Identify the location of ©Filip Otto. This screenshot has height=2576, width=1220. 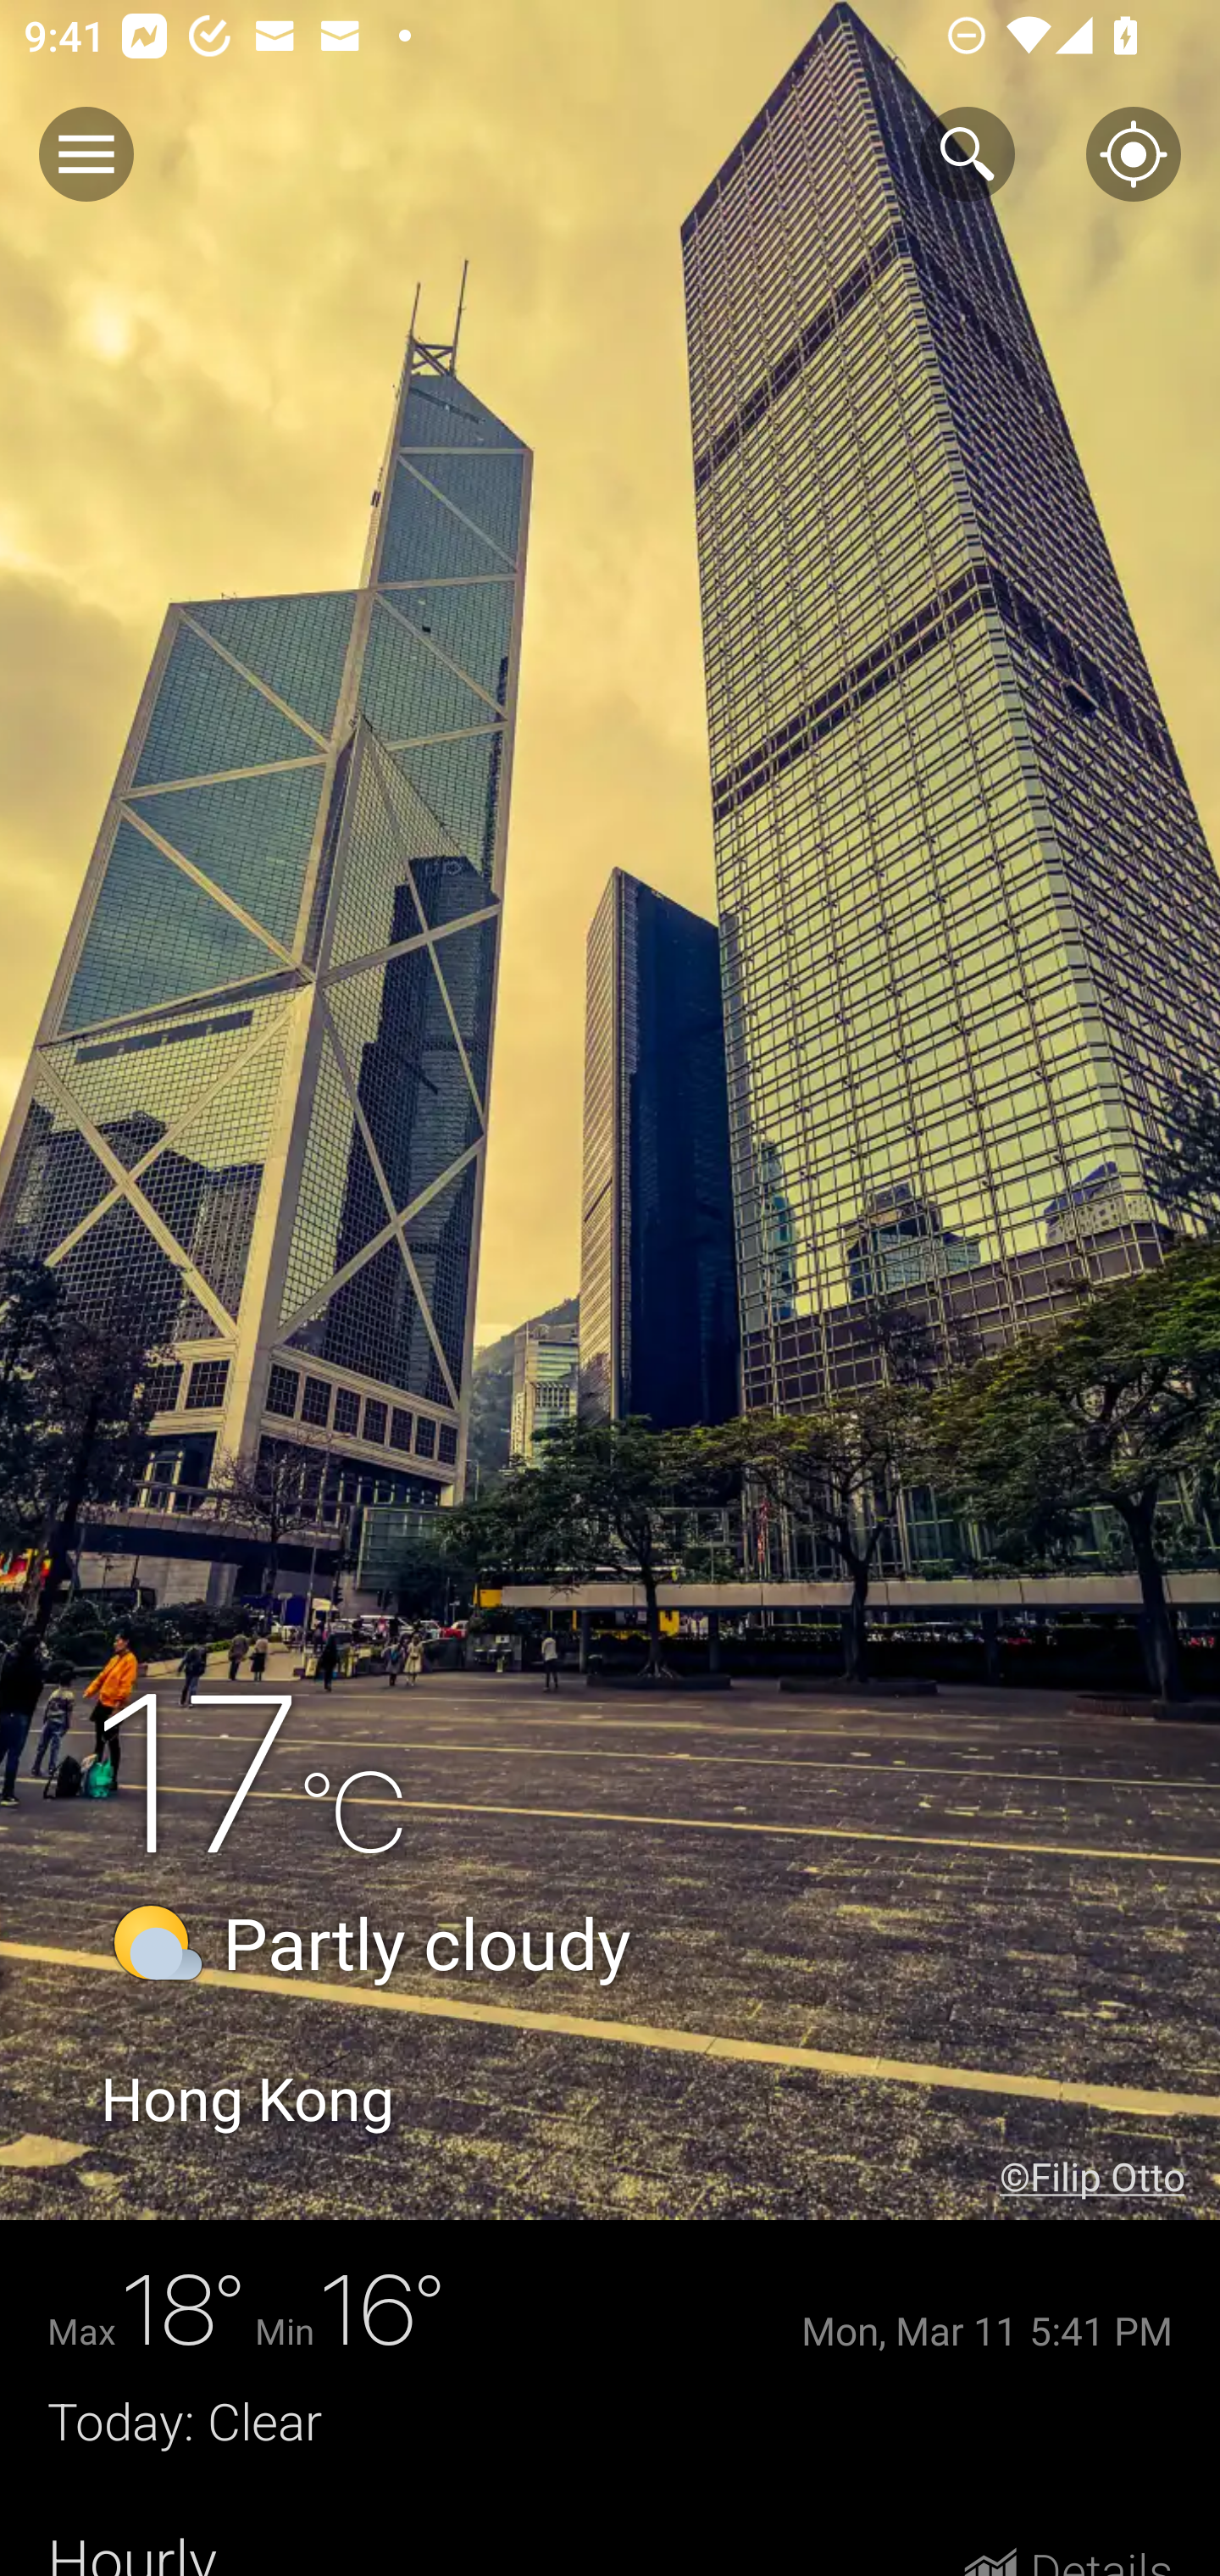
(1110, 2176).